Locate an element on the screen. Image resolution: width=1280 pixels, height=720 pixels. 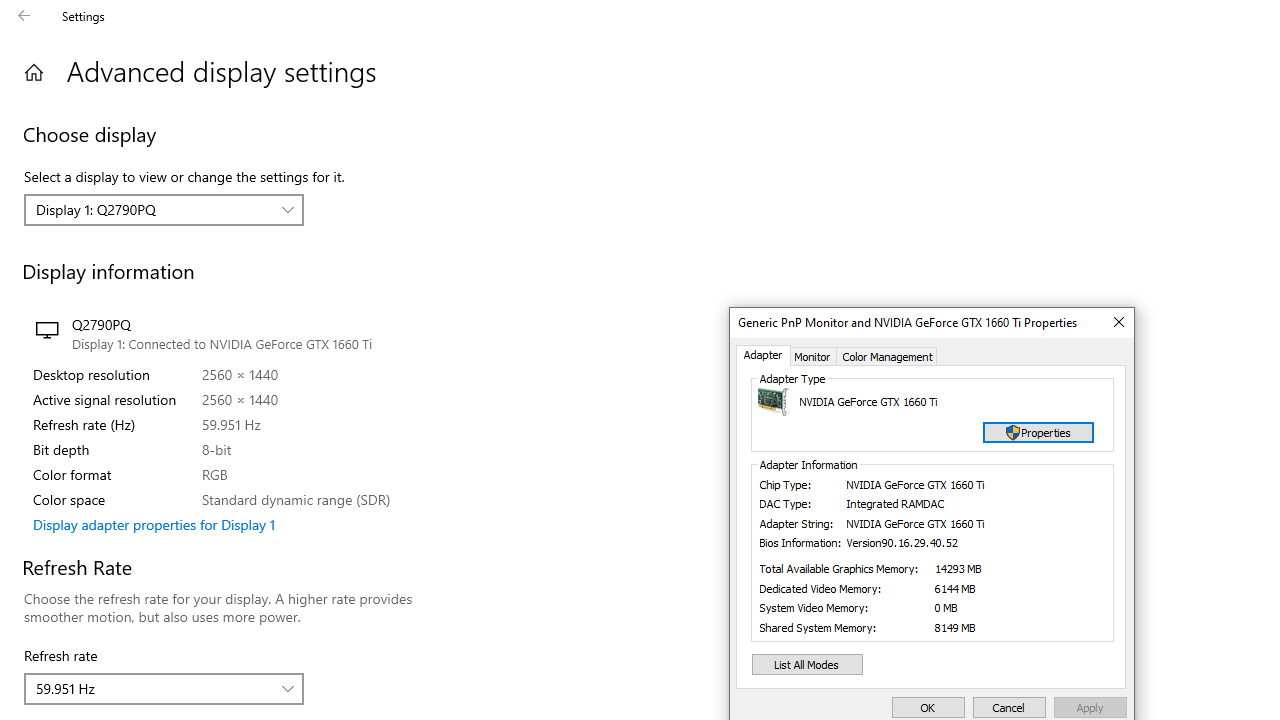
Monitor is located at coordinates (812, 356).